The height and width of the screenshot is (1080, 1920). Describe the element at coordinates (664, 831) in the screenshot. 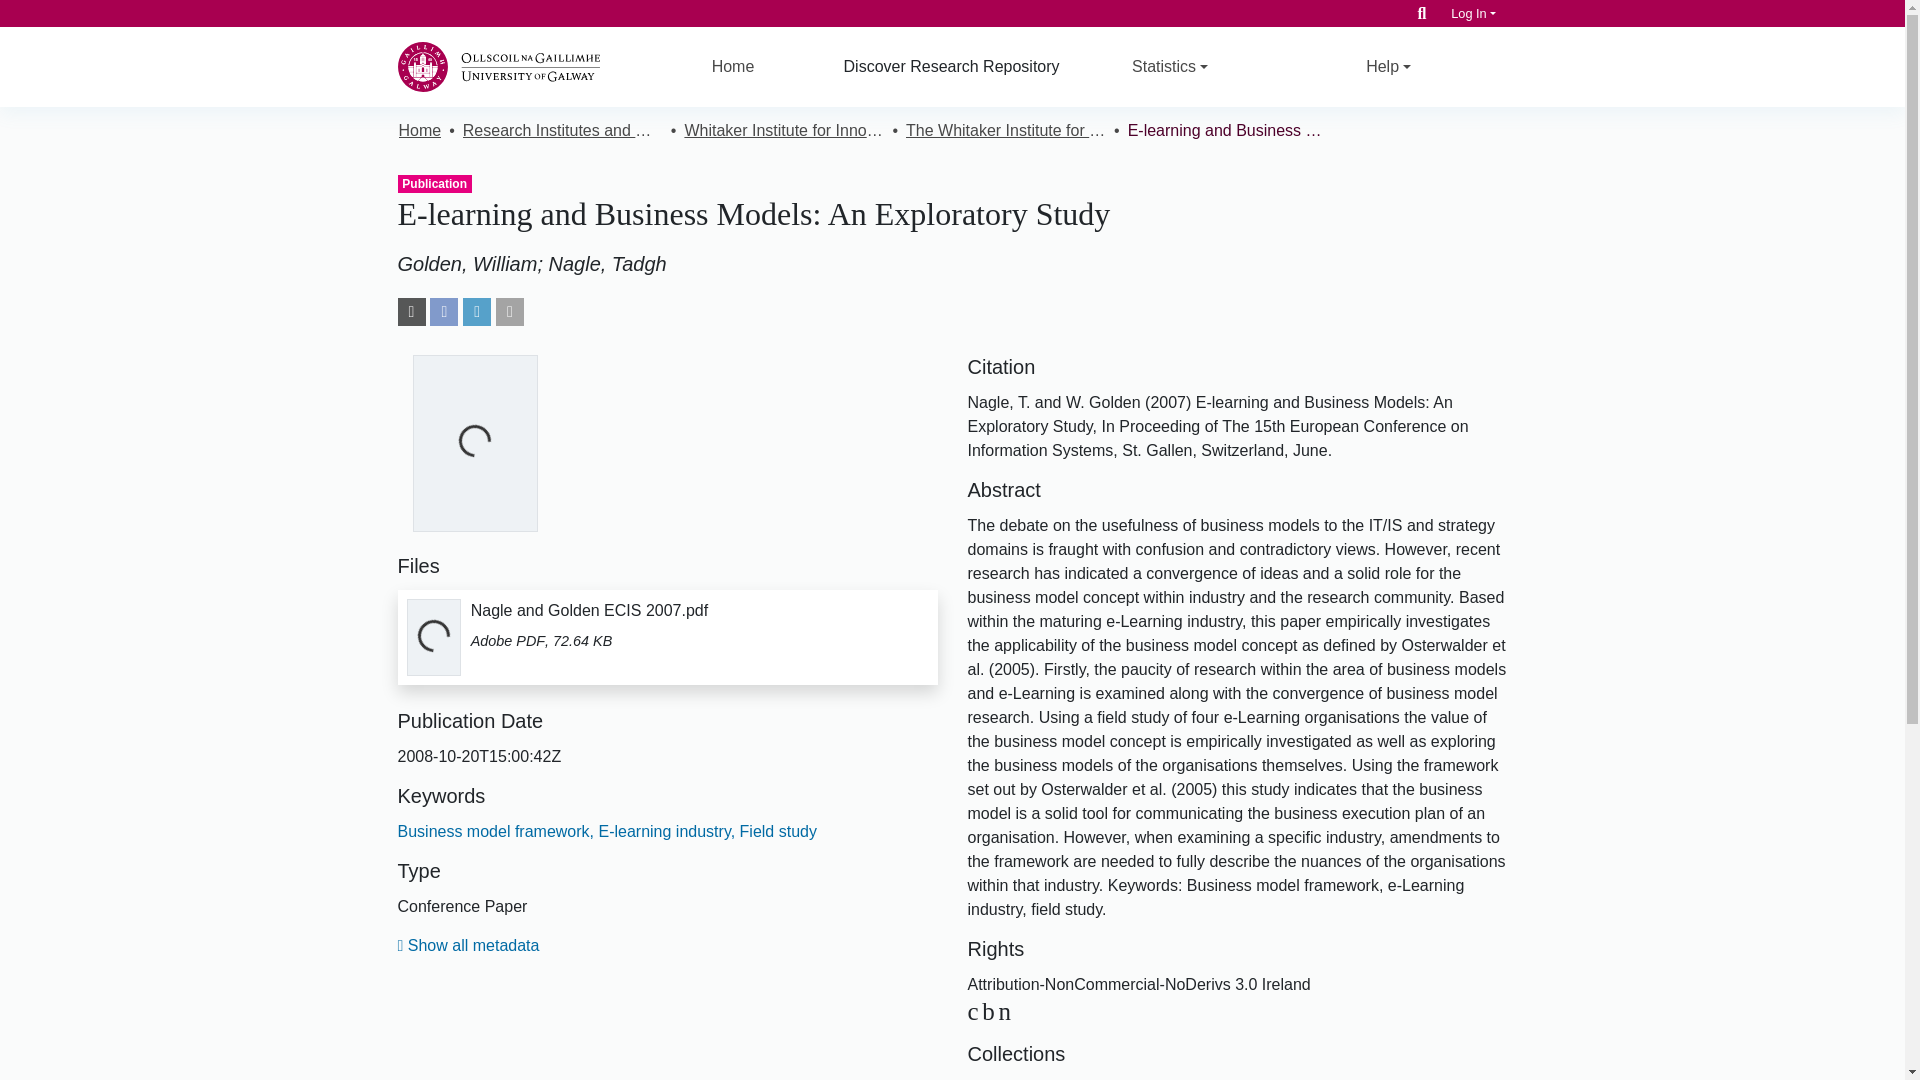

I see `E-learning industry,` at that location.